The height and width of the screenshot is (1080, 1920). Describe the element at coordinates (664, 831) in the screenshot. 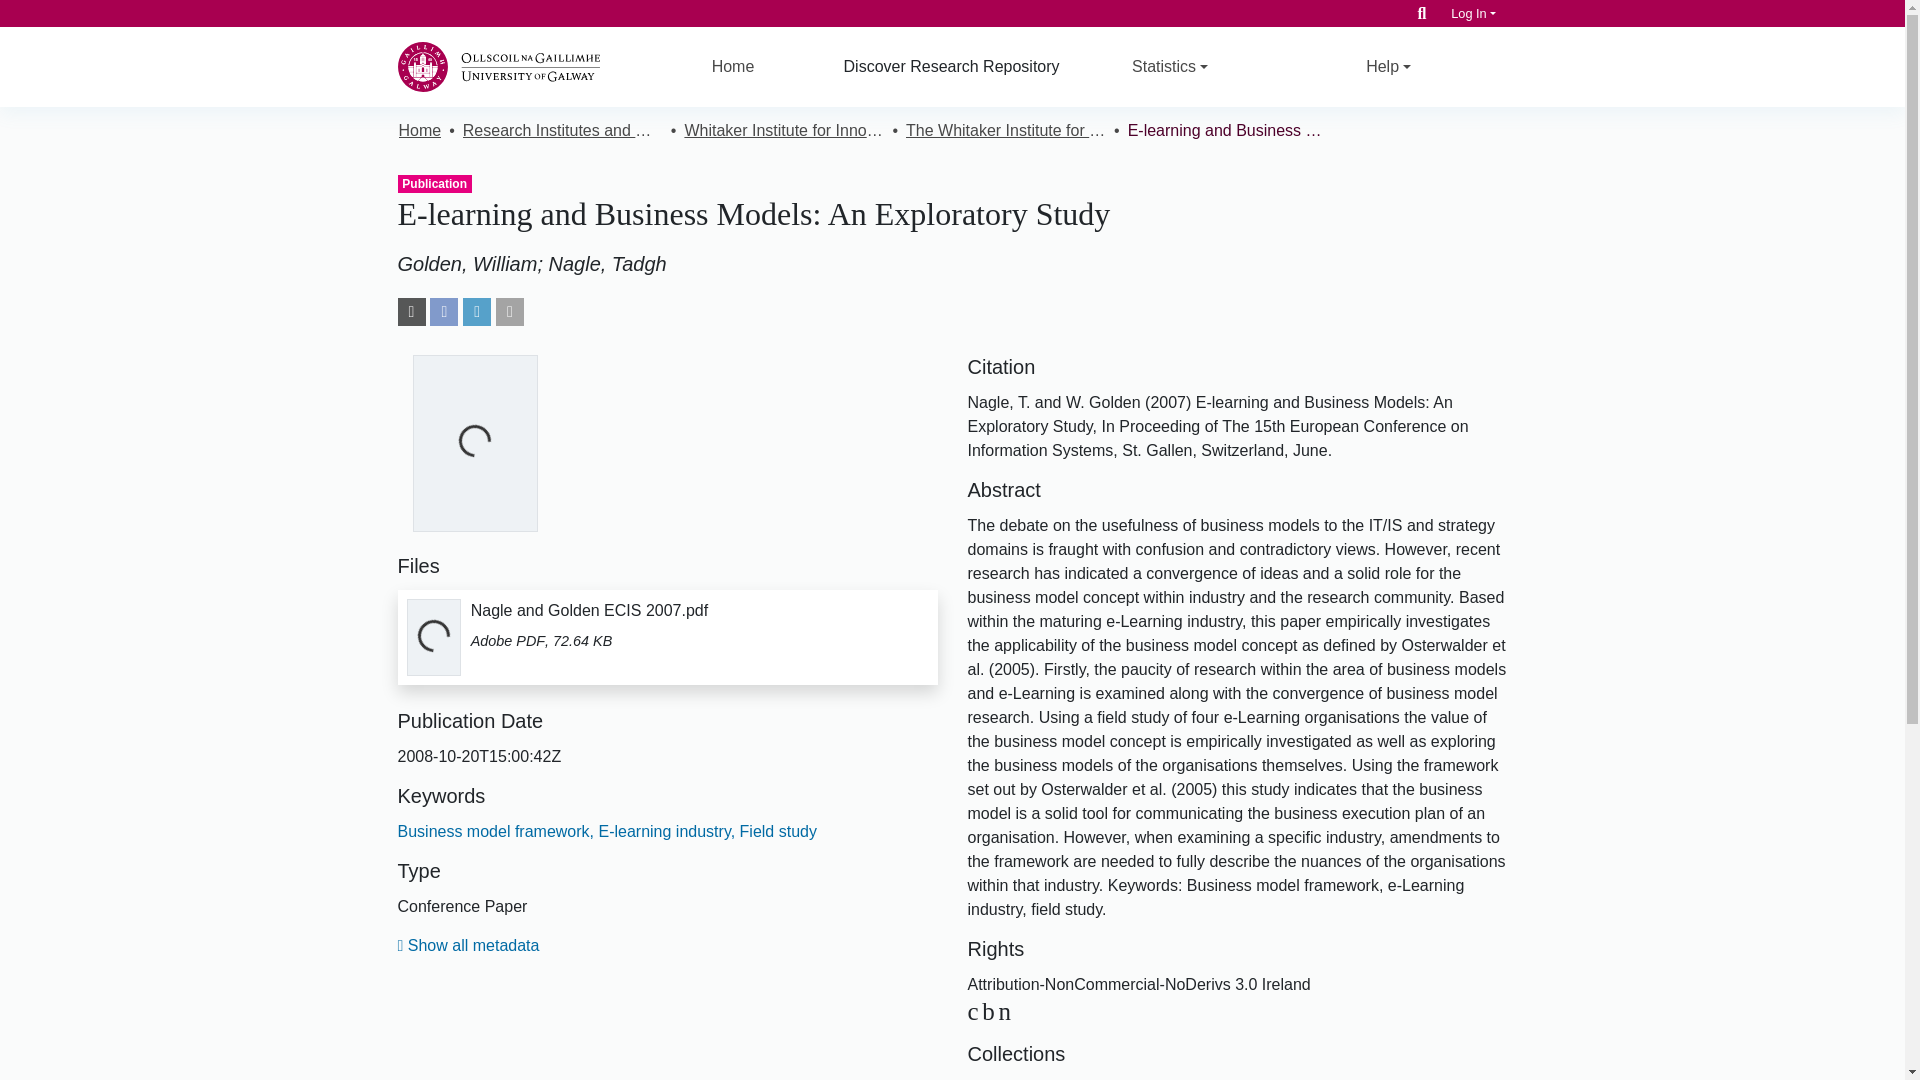

I see `E-learning industry,` at that location.